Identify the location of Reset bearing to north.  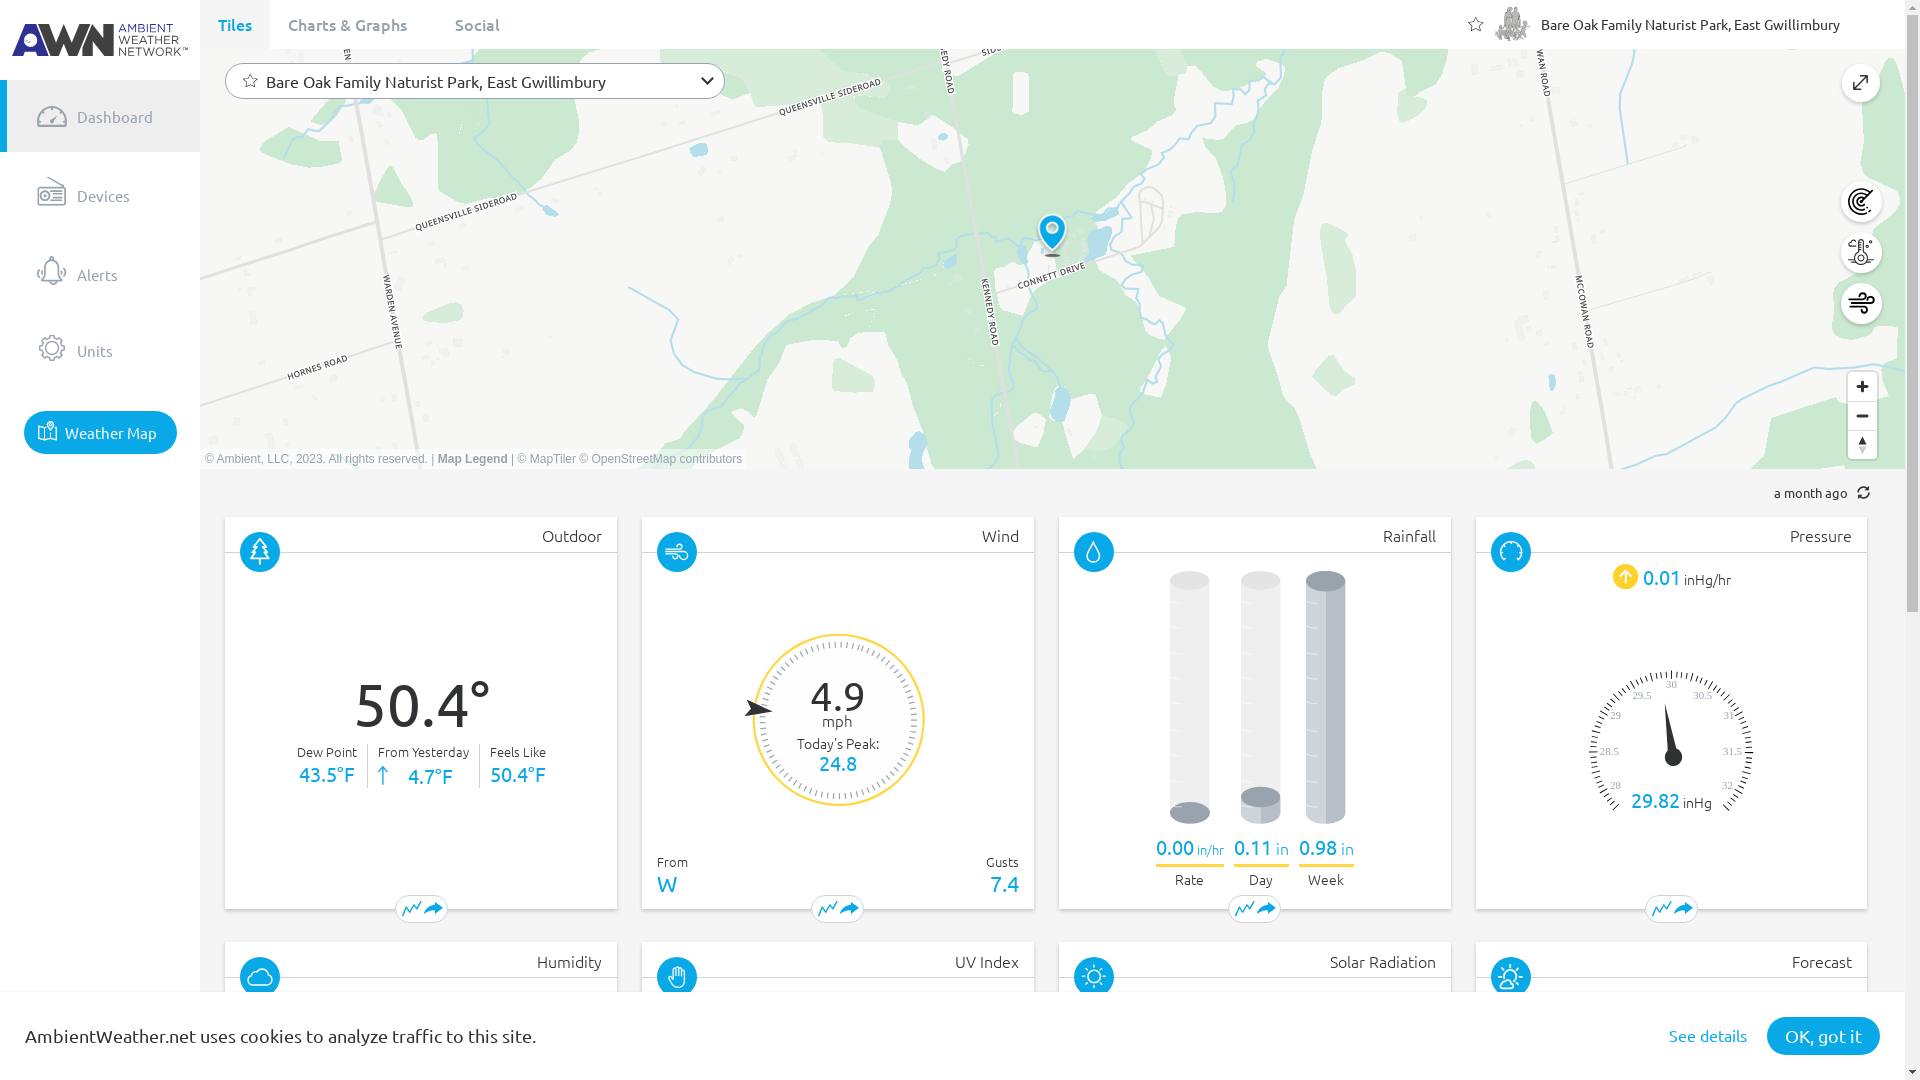
(1862, 444).